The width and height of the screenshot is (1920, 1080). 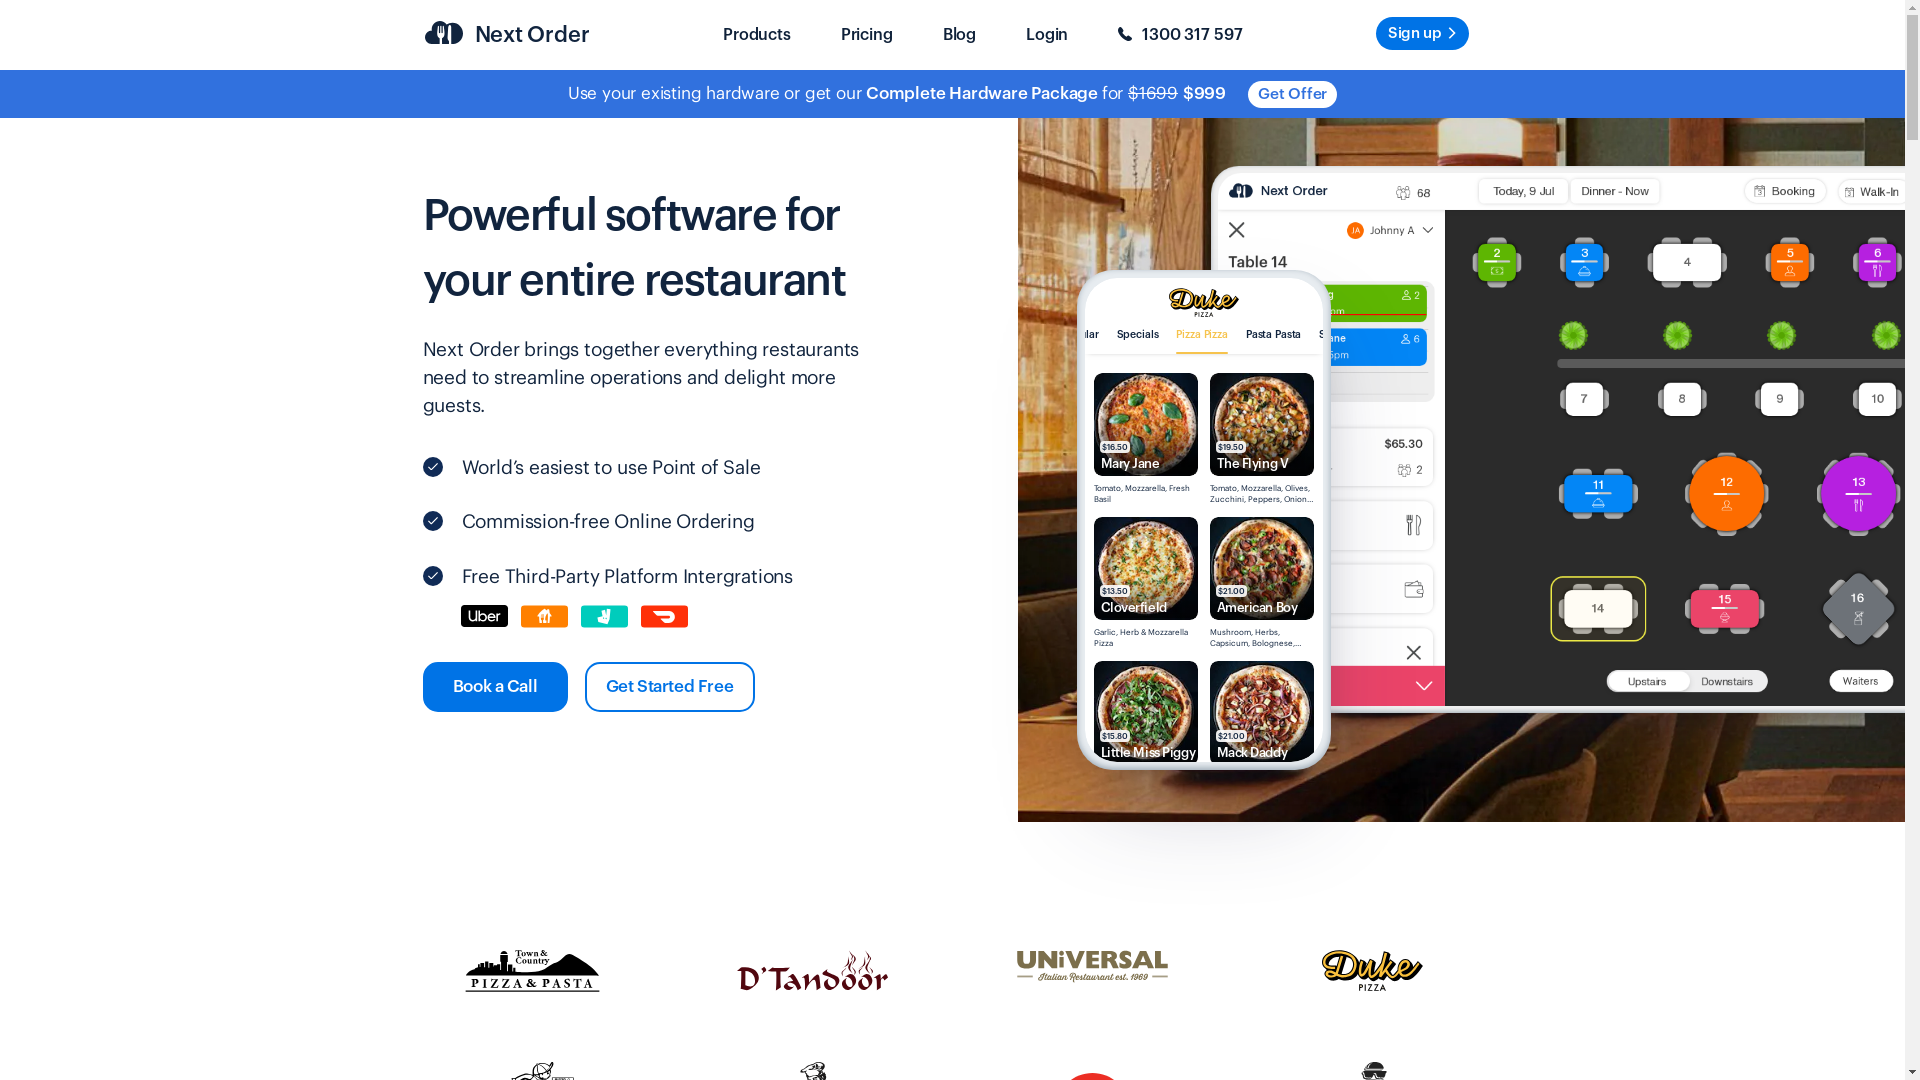 What do you see at coordinates (506, 36) in the screenshot?
I see `Next Order` at bounding box center [506, 36].